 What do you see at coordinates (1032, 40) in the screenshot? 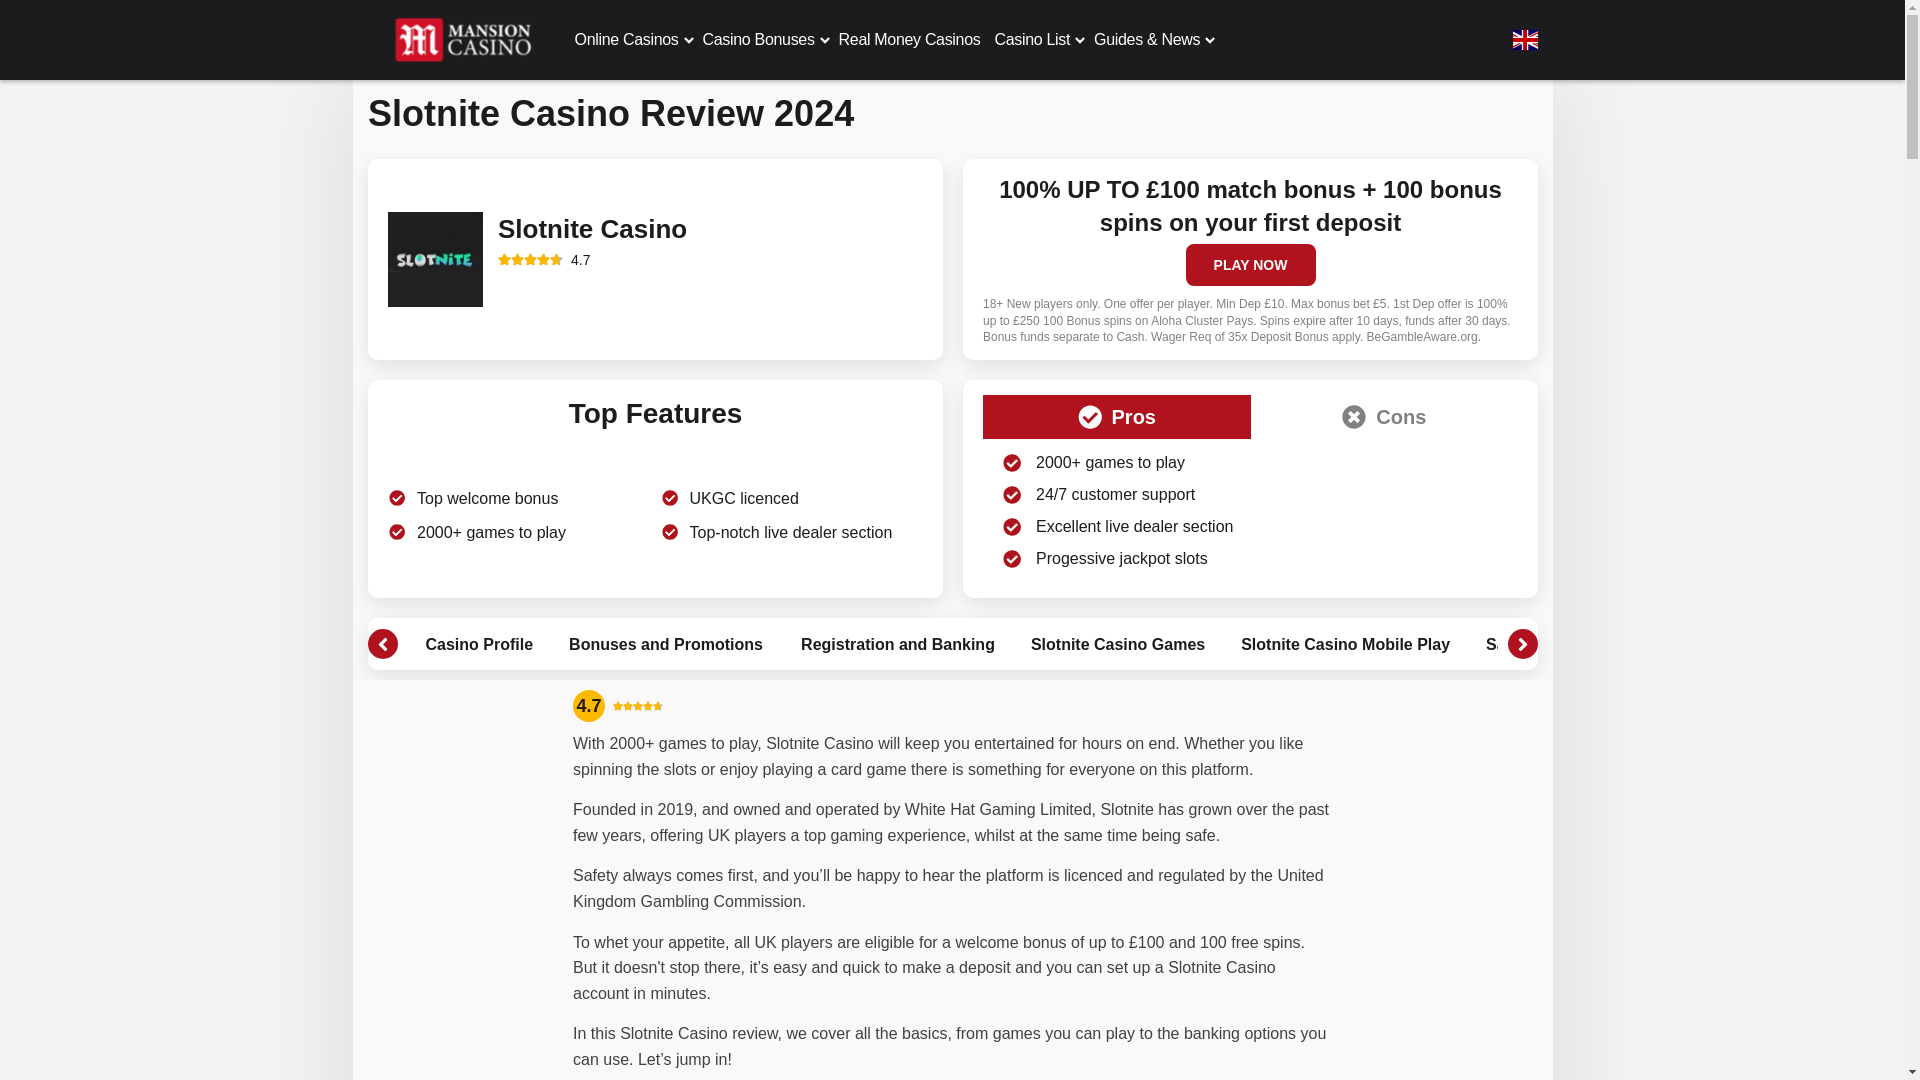
I see `Casino List` at bounding box center [1032, 40].